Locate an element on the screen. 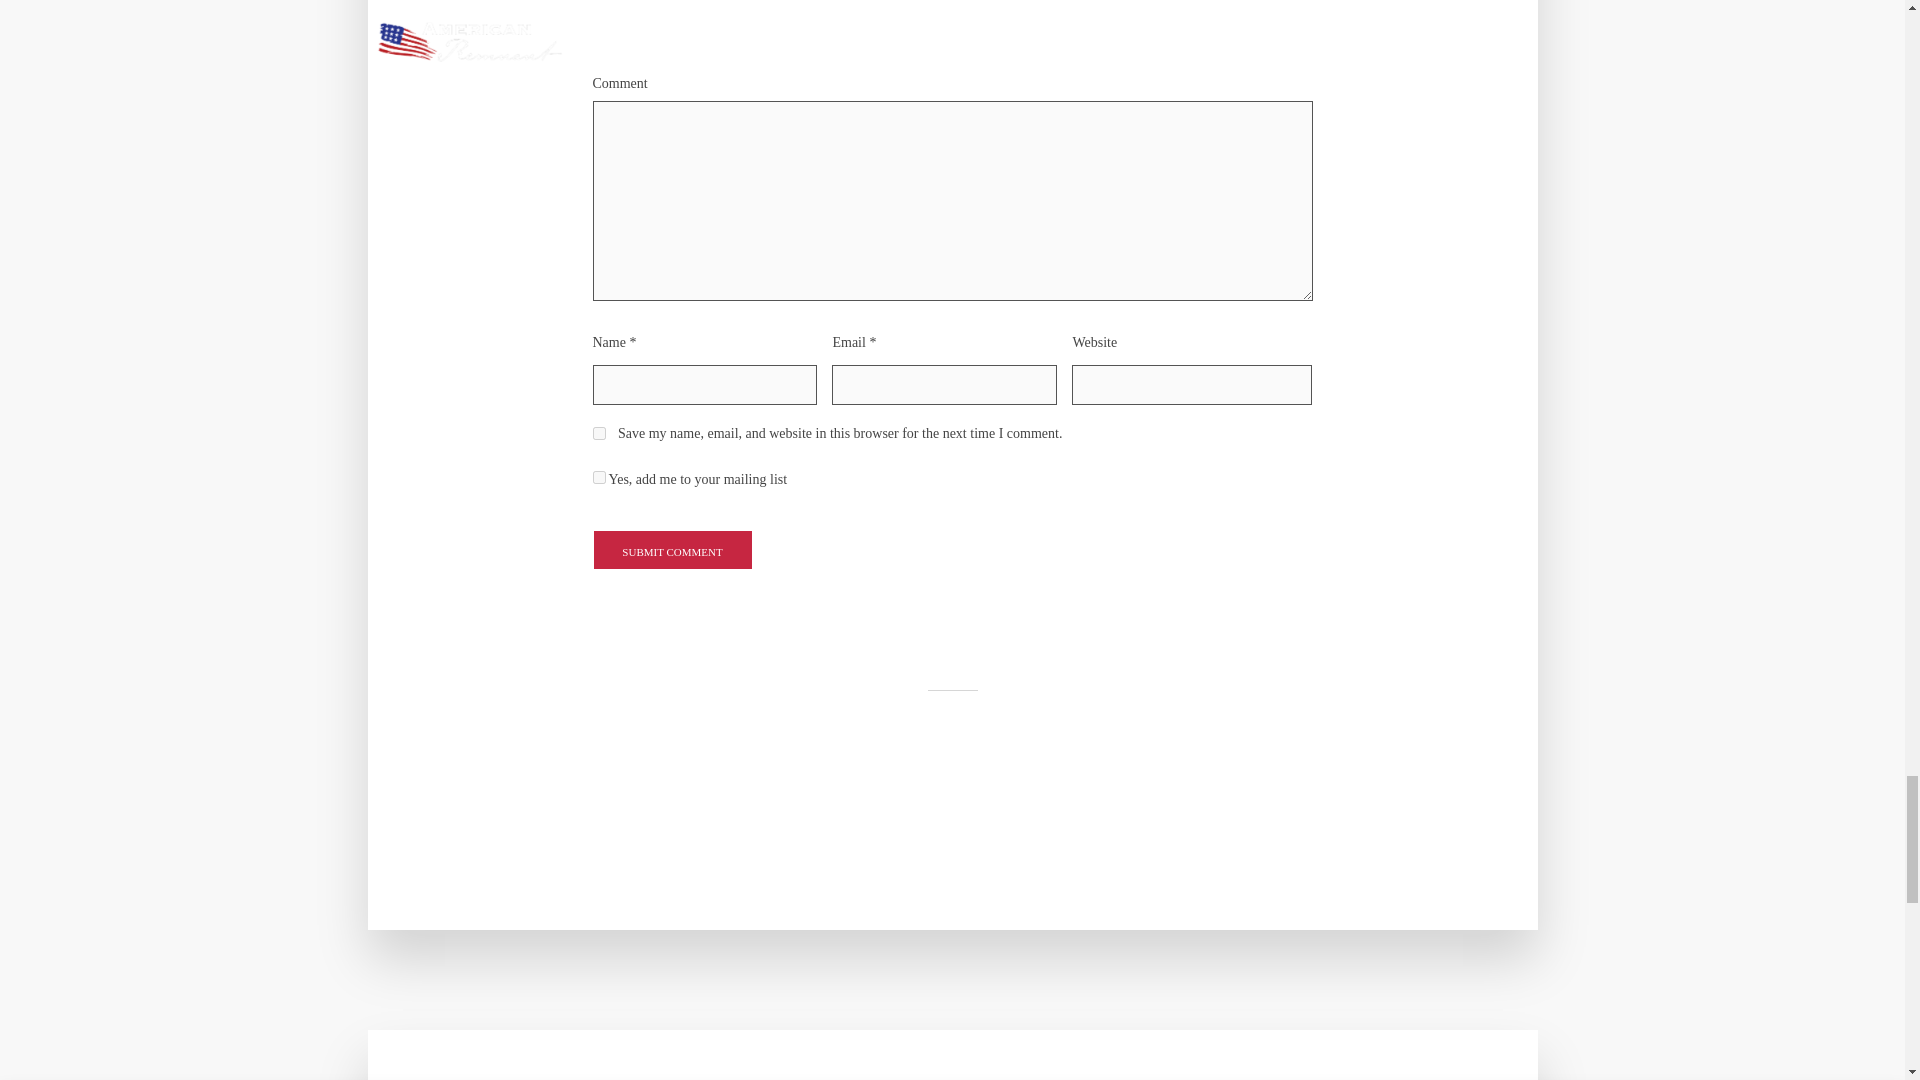  1 is located at coordinates (598, 476).